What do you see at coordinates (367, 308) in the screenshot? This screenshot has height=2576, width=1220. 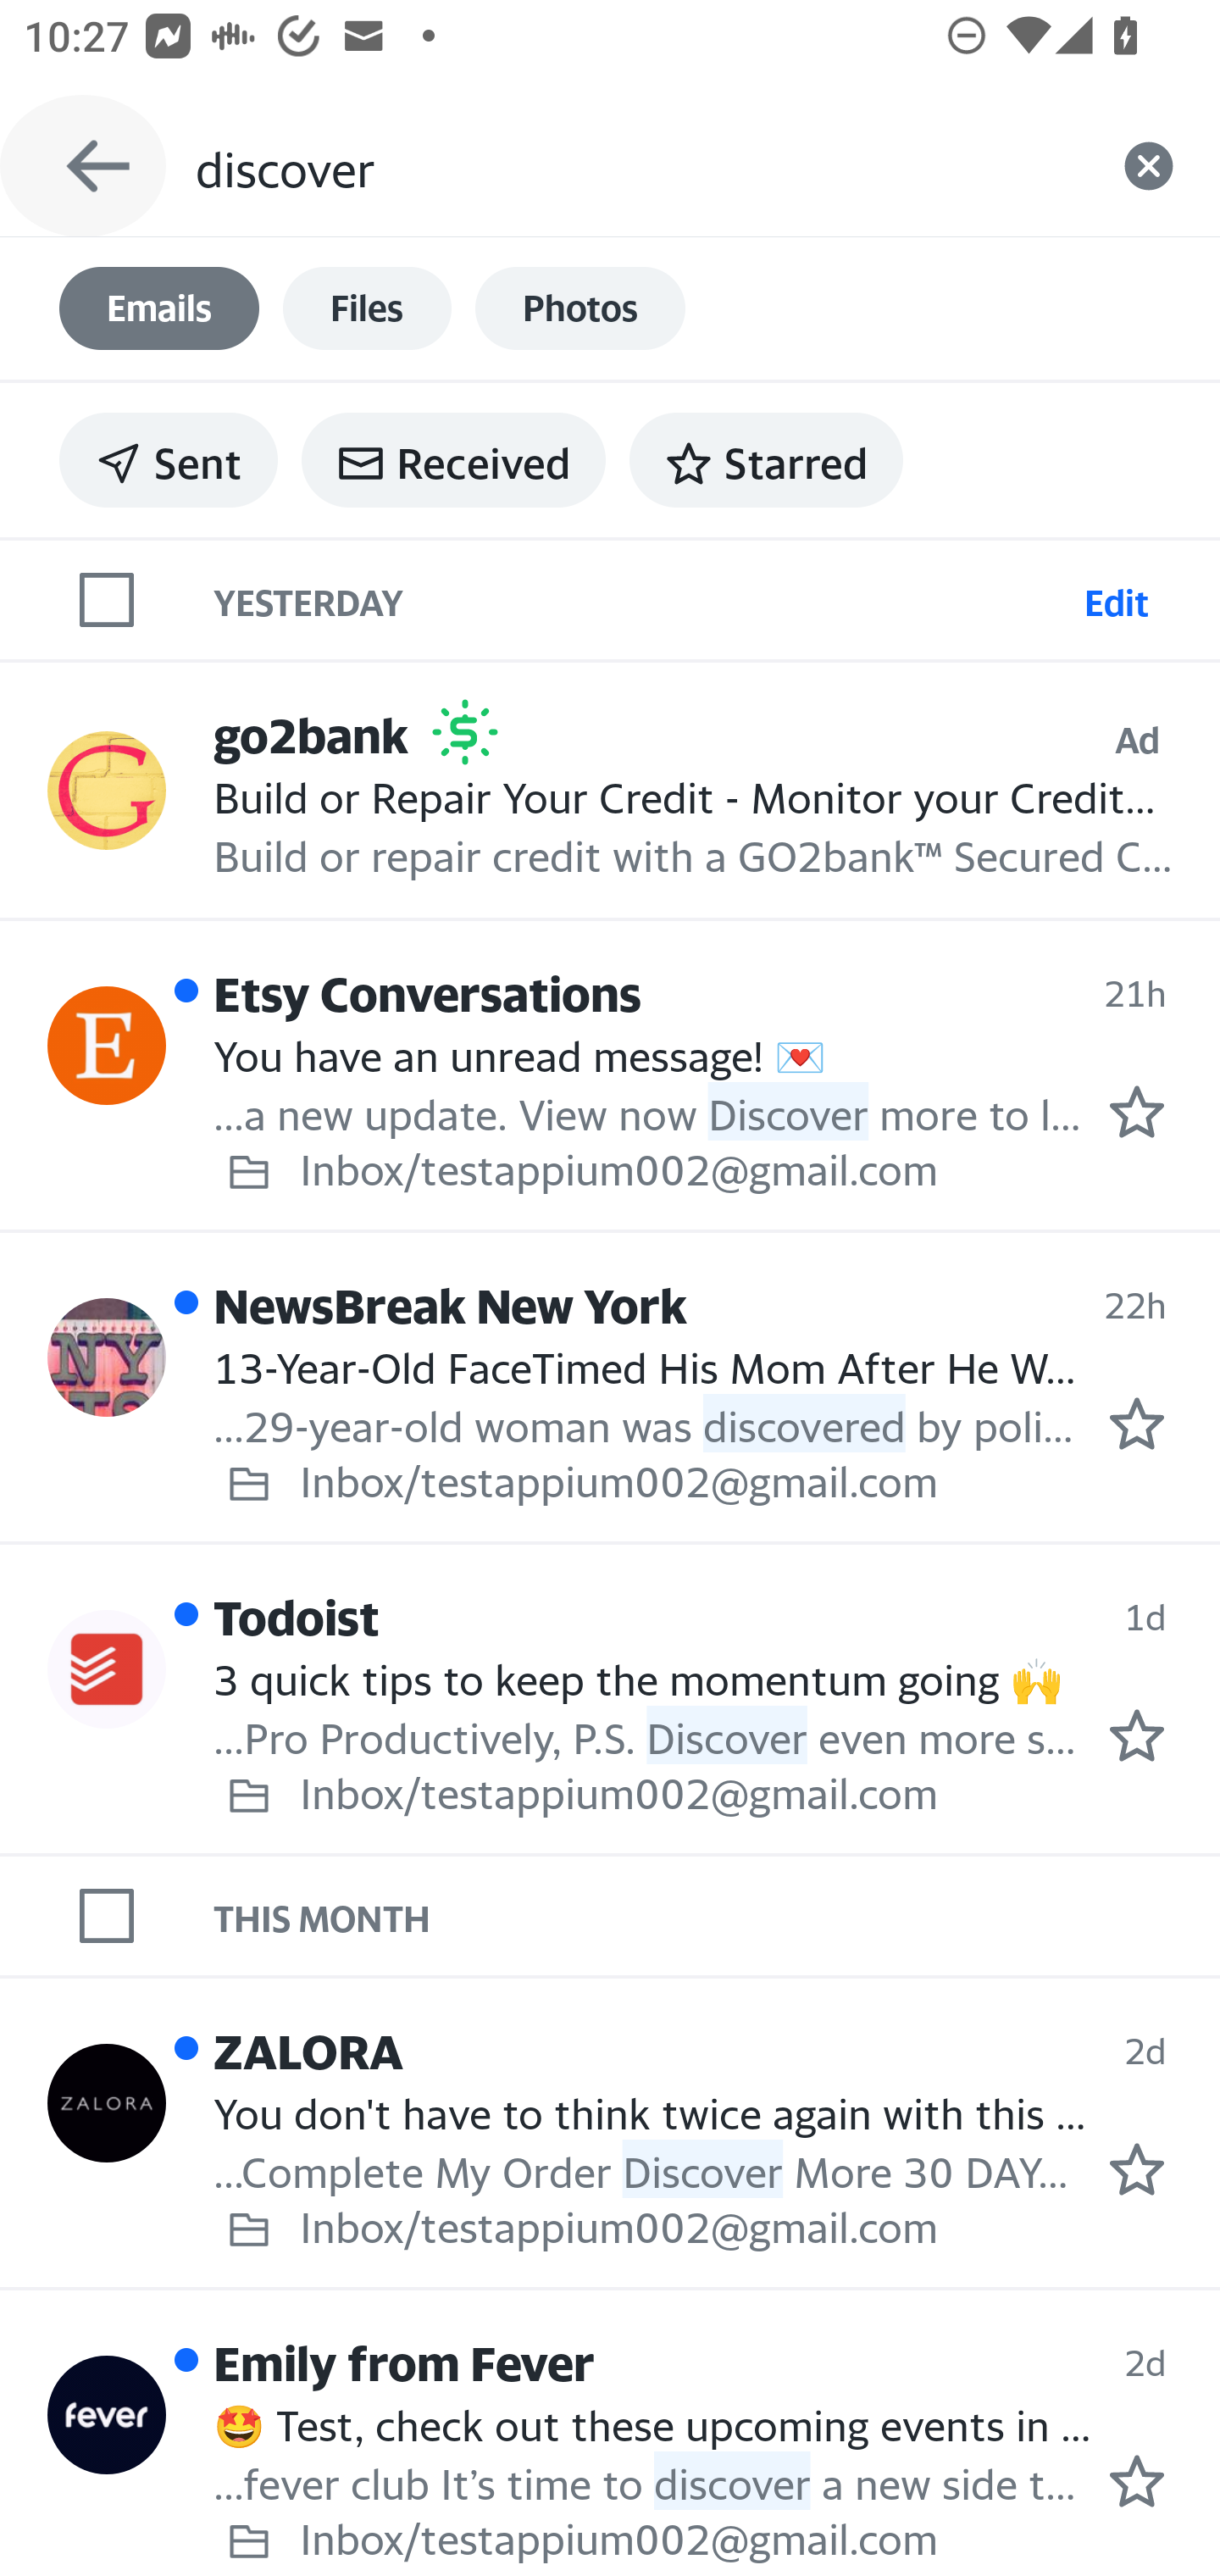 I see `Files` at bounding box center [367, 308].